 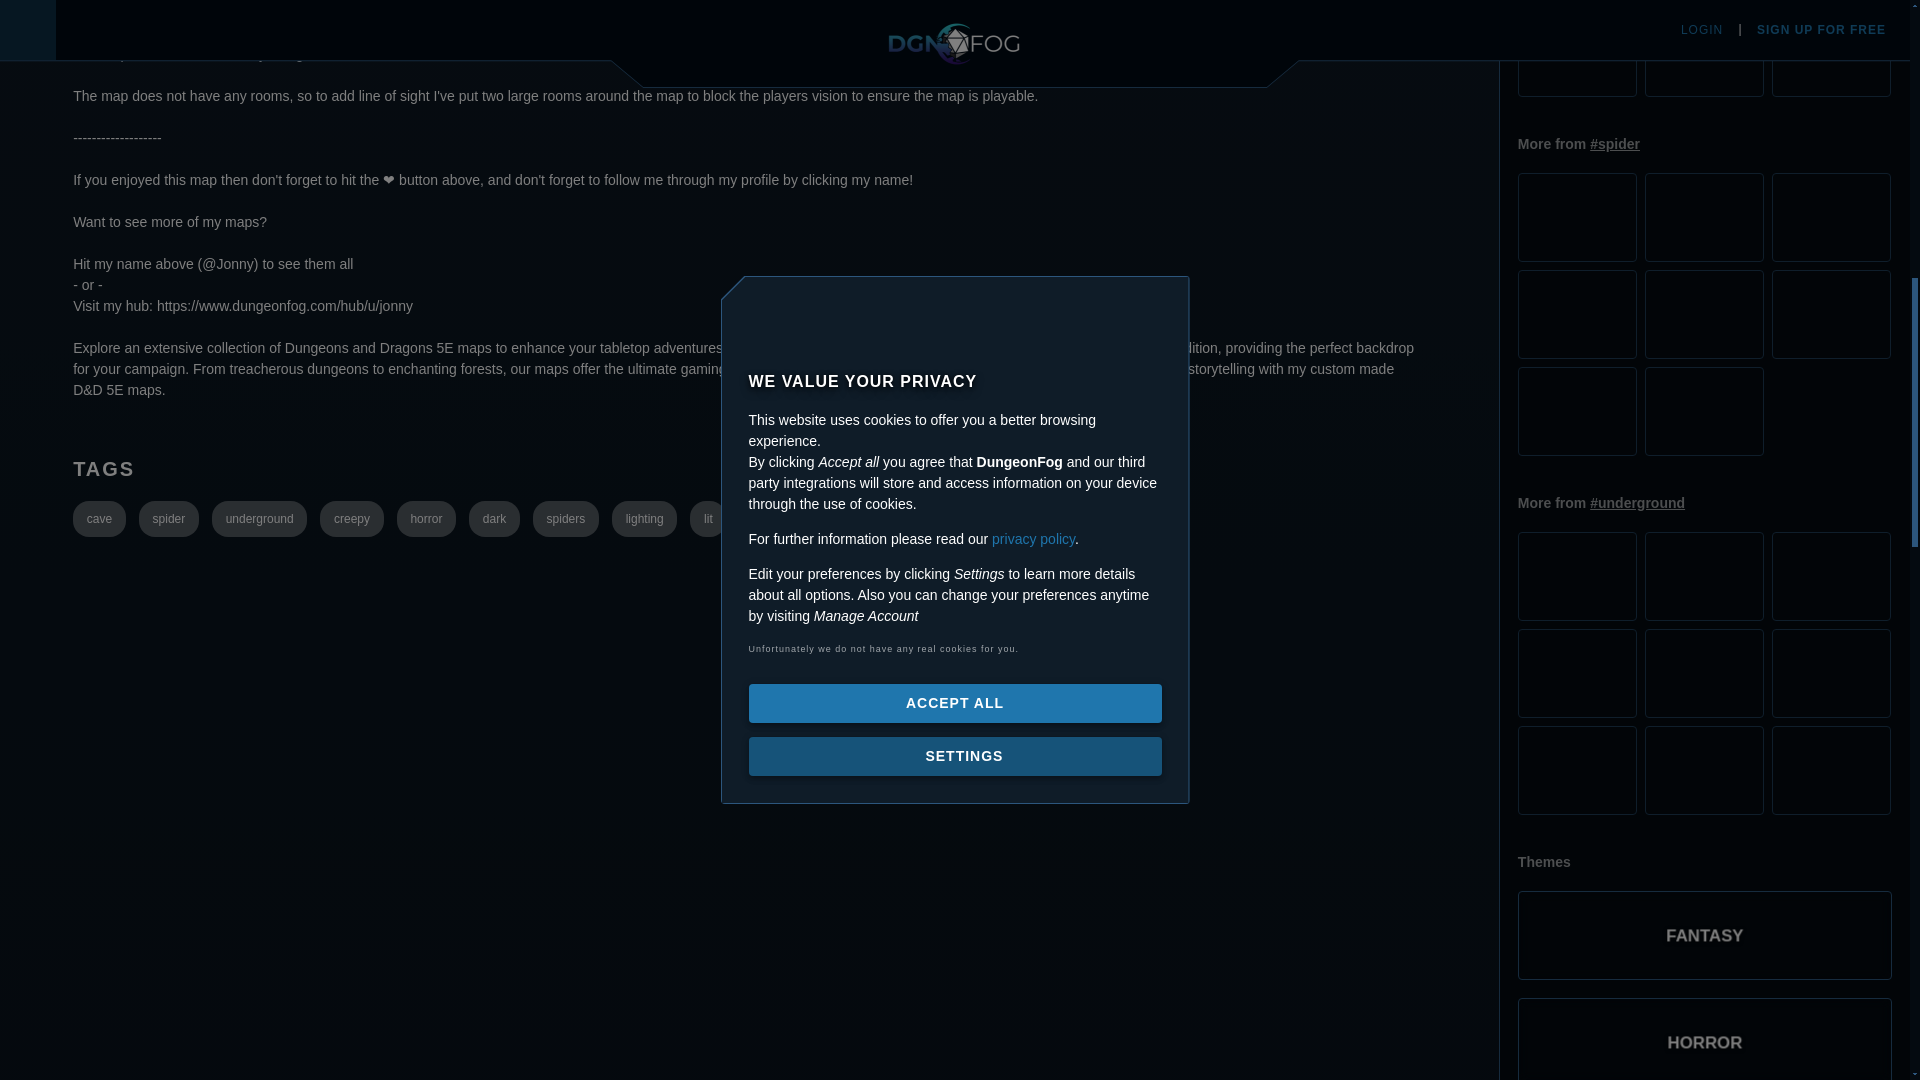 What do you see at coordinates (351, 518) in the screenshot?
I see `creepy` at bounding box center [351, 518].